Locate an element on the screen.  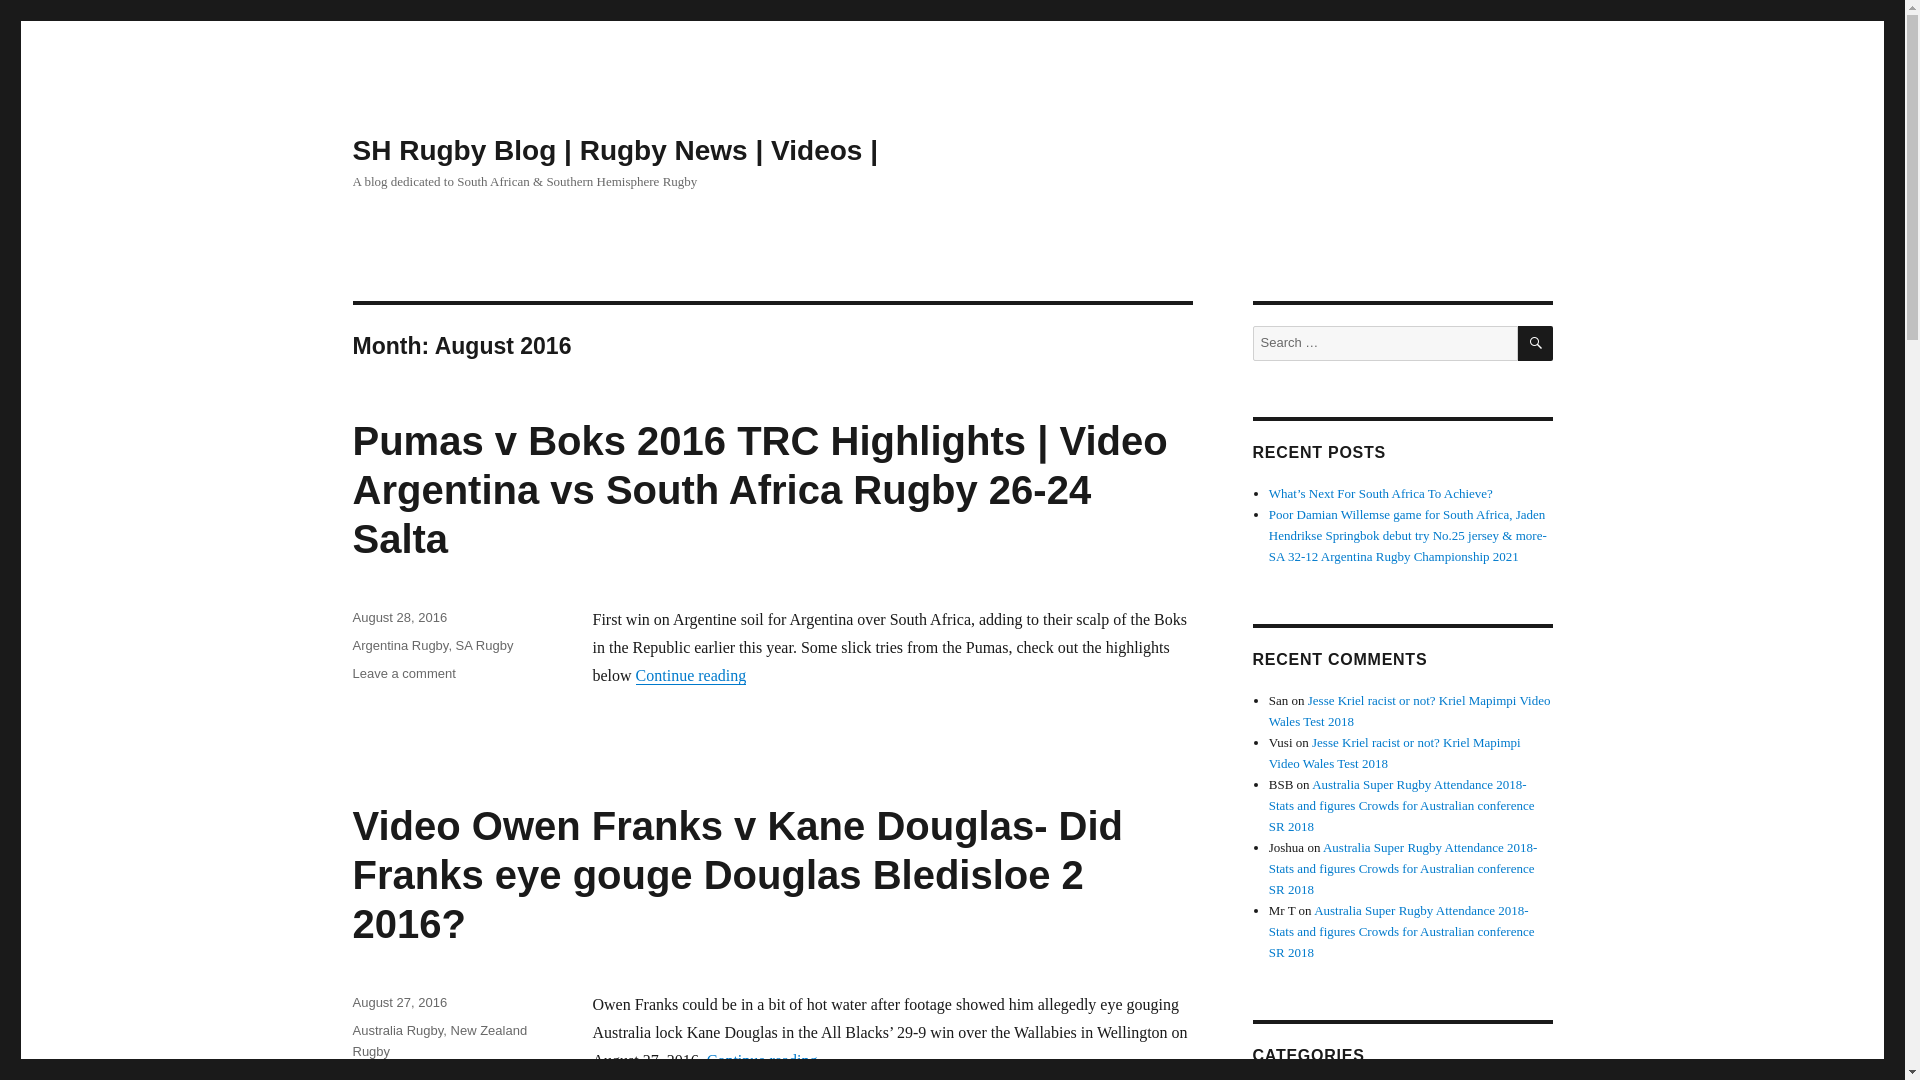
August 28, 2016 is located at coordinates (399, 618).